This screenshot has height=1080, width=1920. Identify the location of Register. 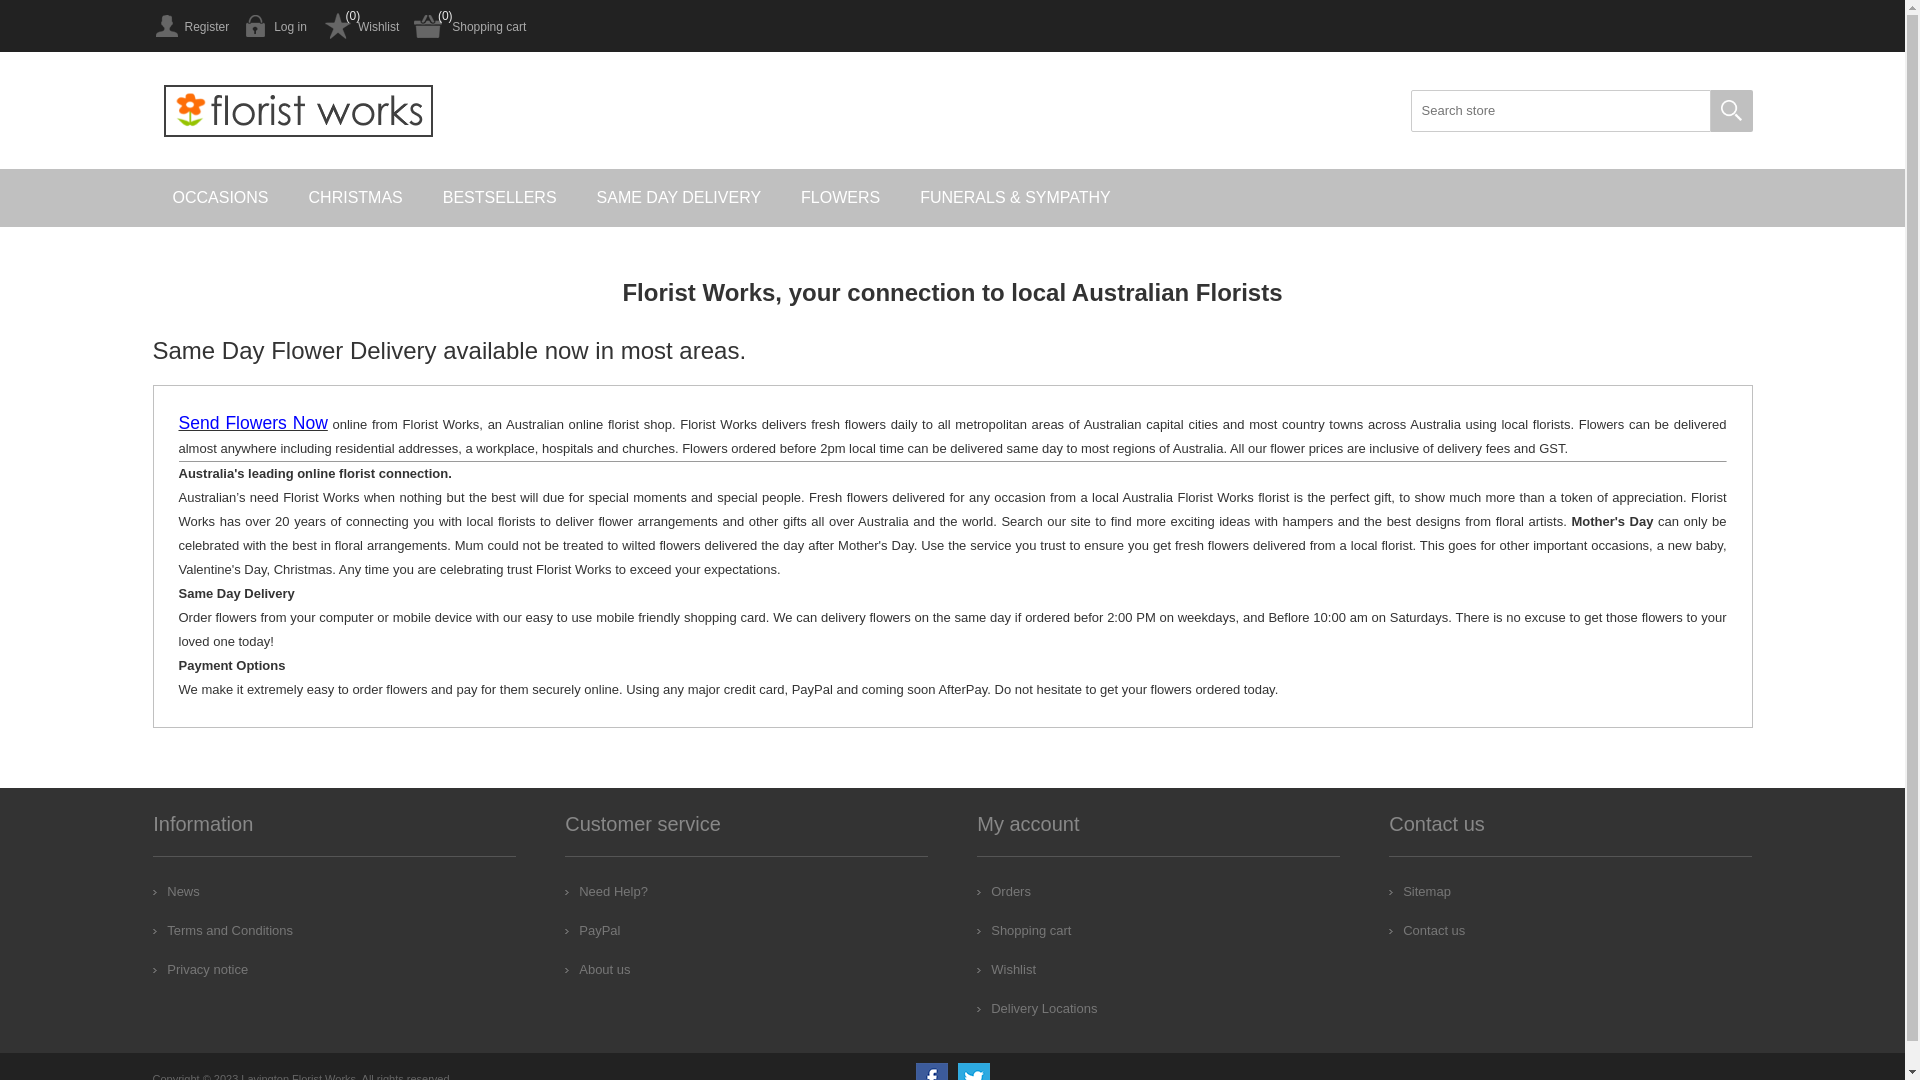
(190, 26).